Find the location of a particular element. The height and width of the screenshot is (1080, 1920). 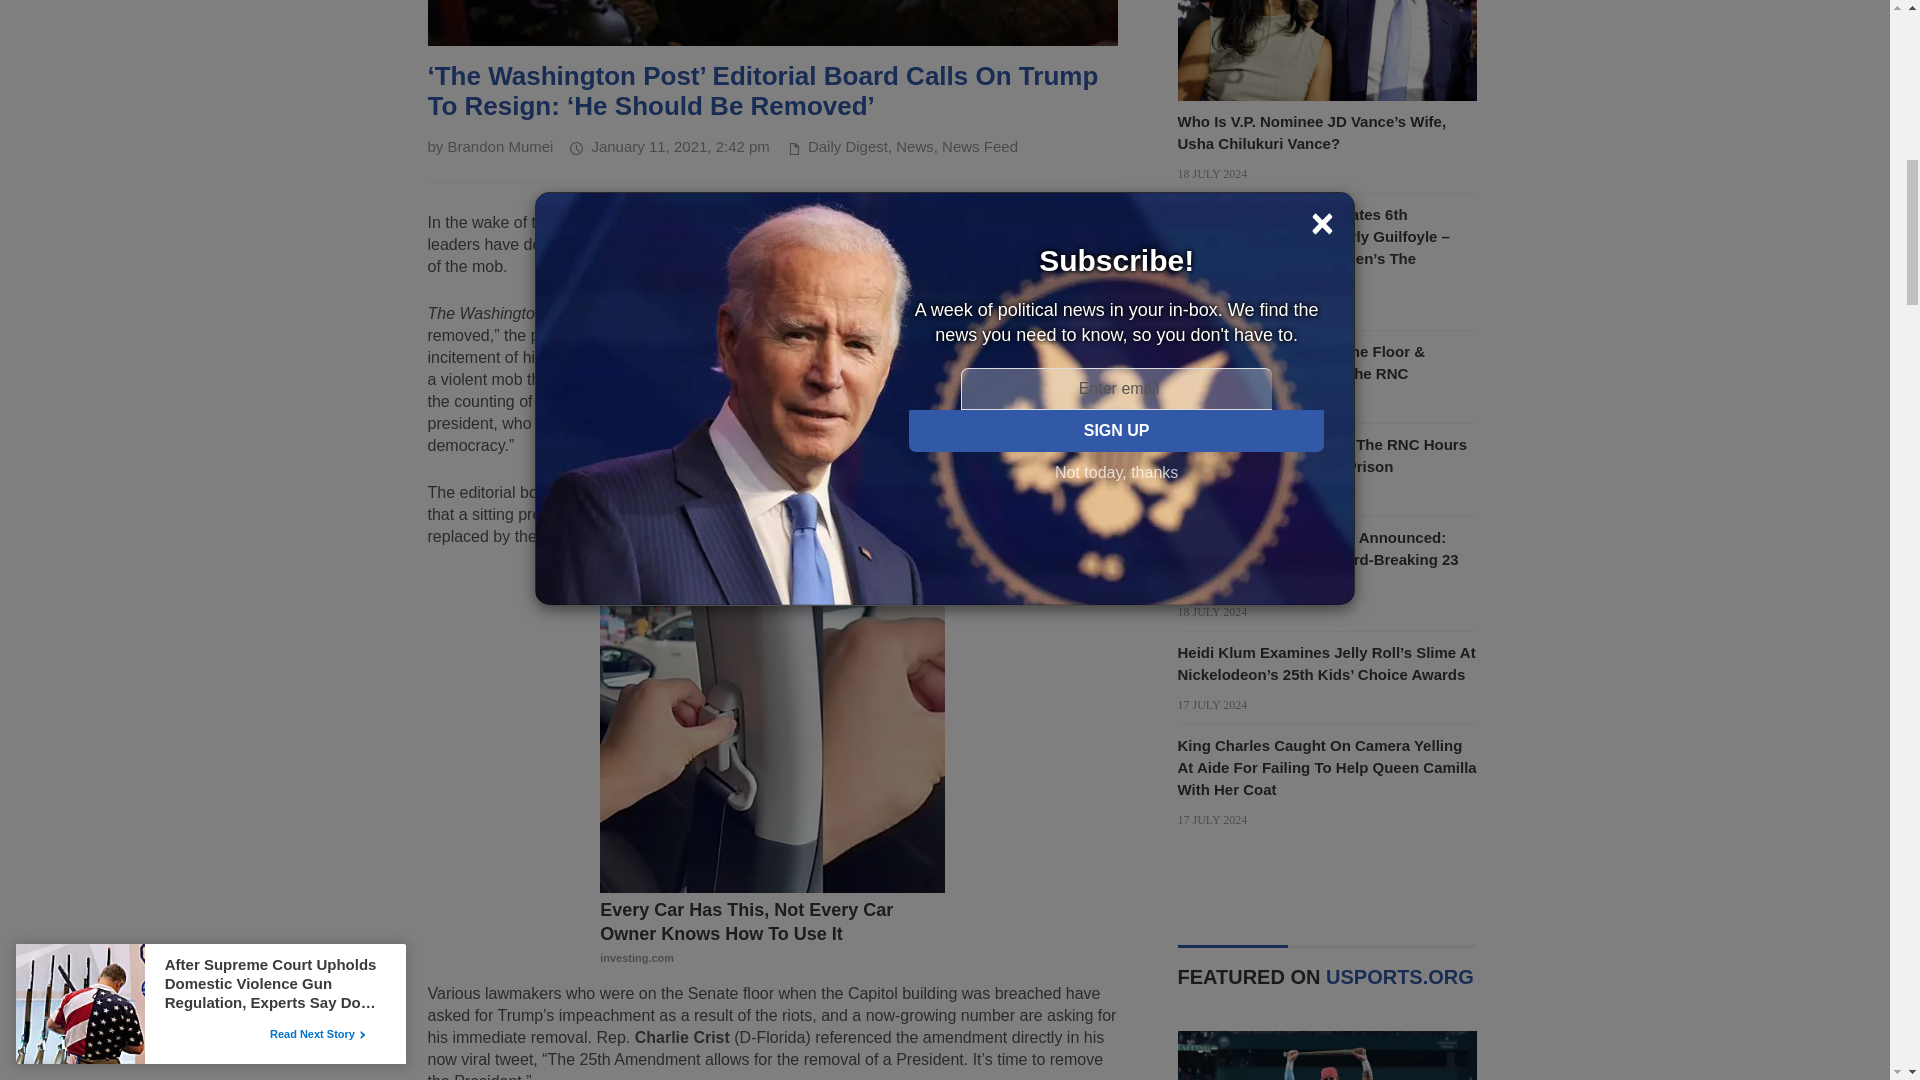

News is located at coordinates (914, 146).